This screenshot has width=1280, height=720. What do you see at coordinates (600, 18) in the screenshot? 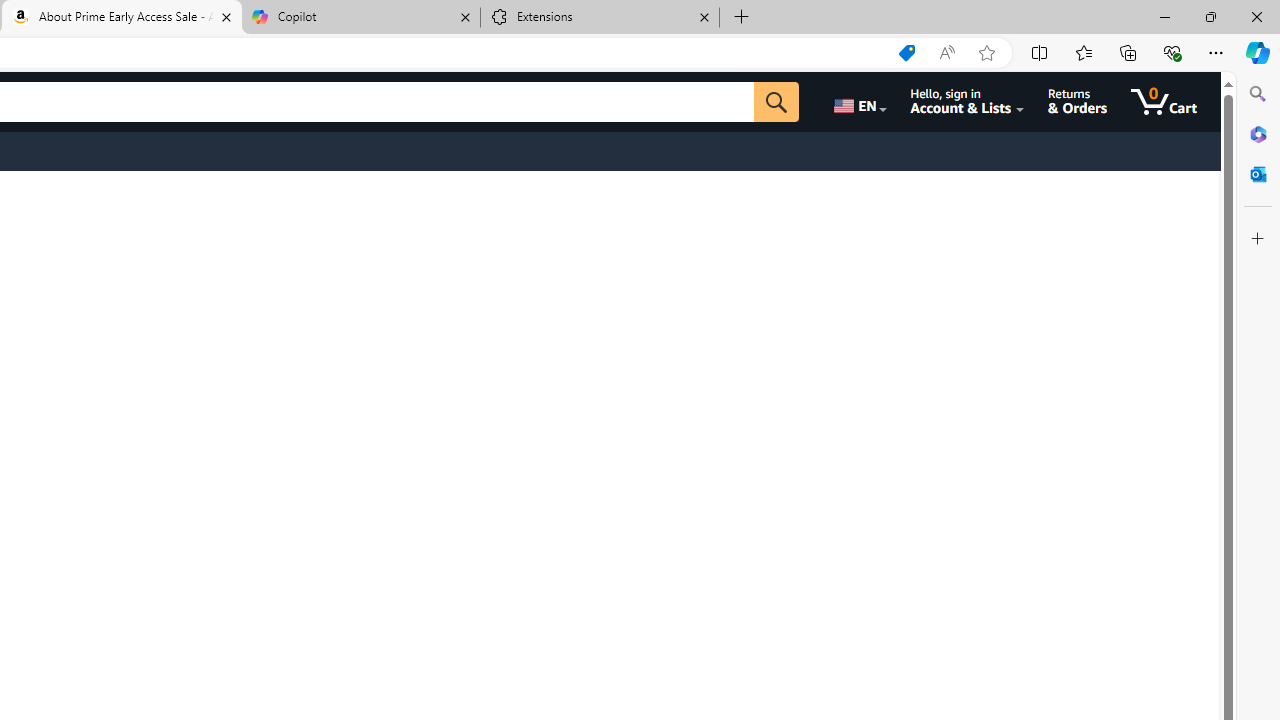
I see `Extensions` at bounding box center [600, 18].